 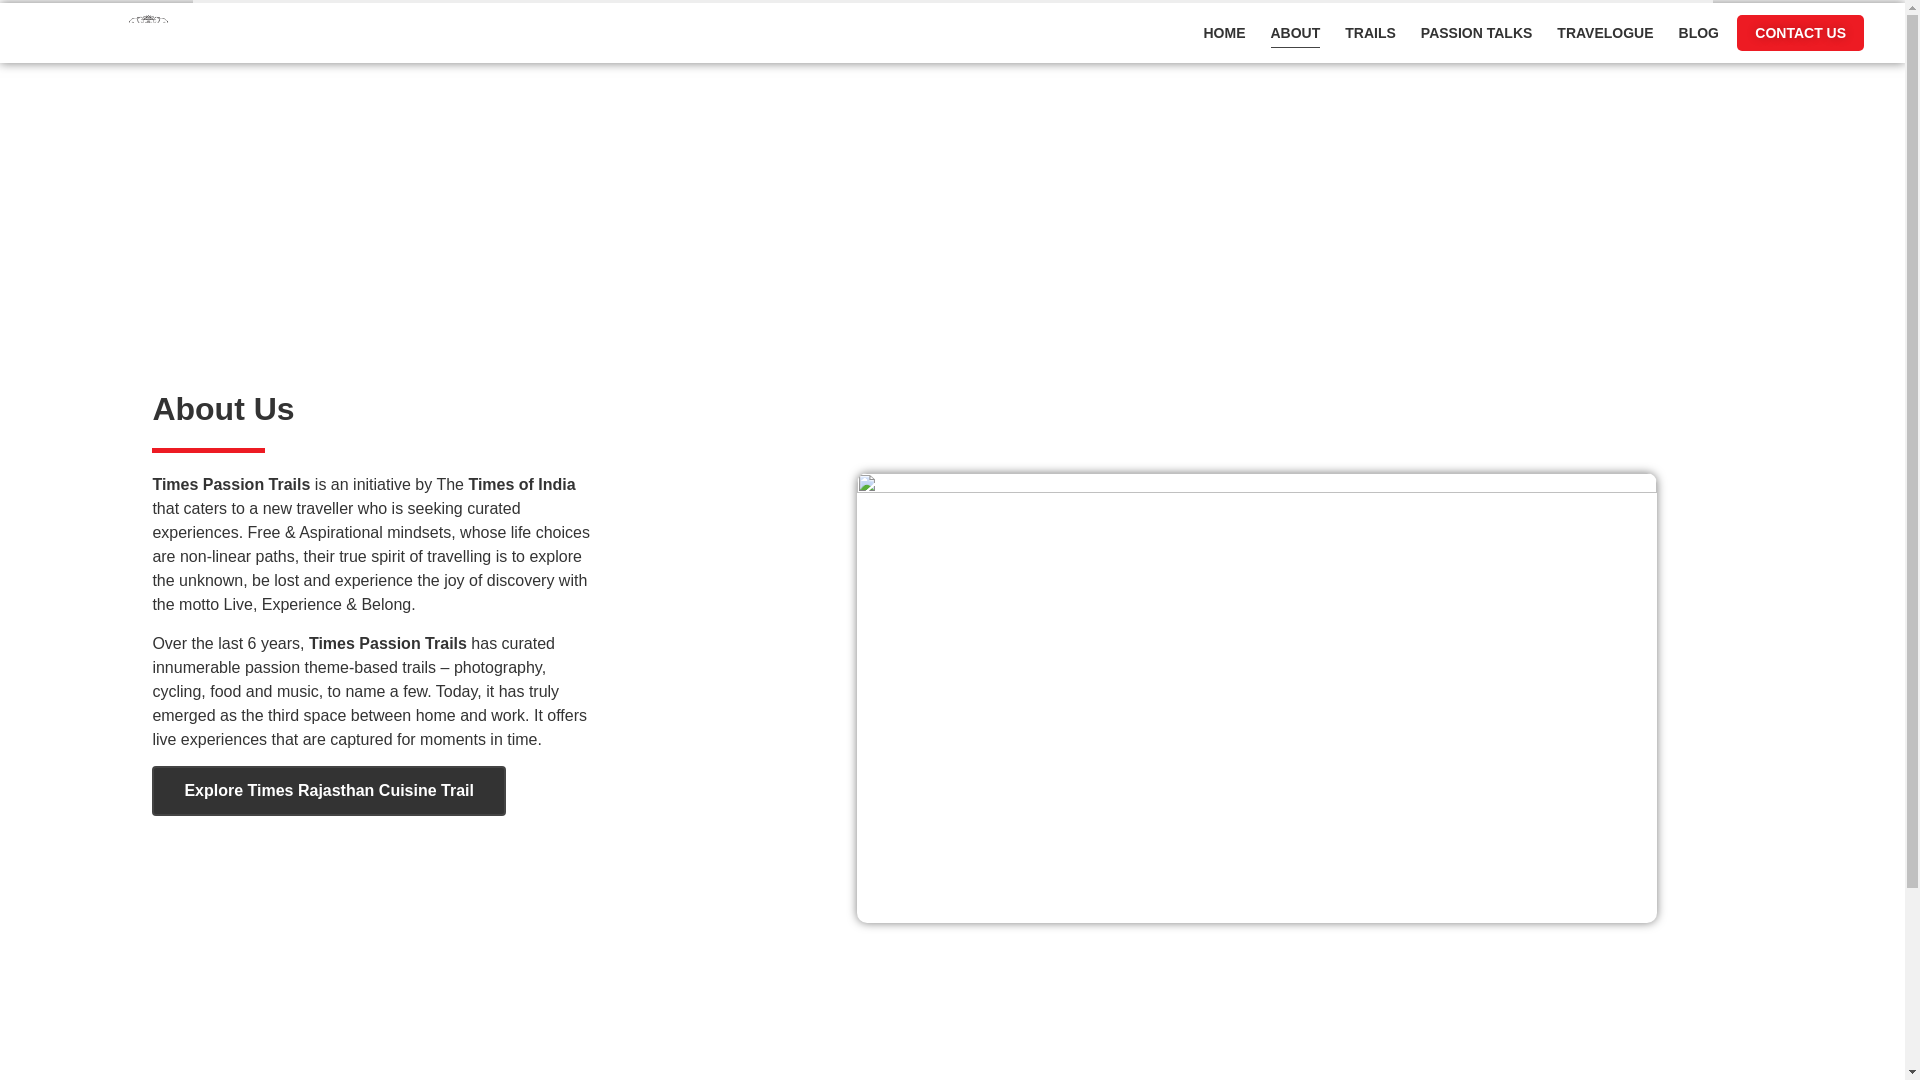 I want to click on CONTACT US, so click(x=1800, y=32).